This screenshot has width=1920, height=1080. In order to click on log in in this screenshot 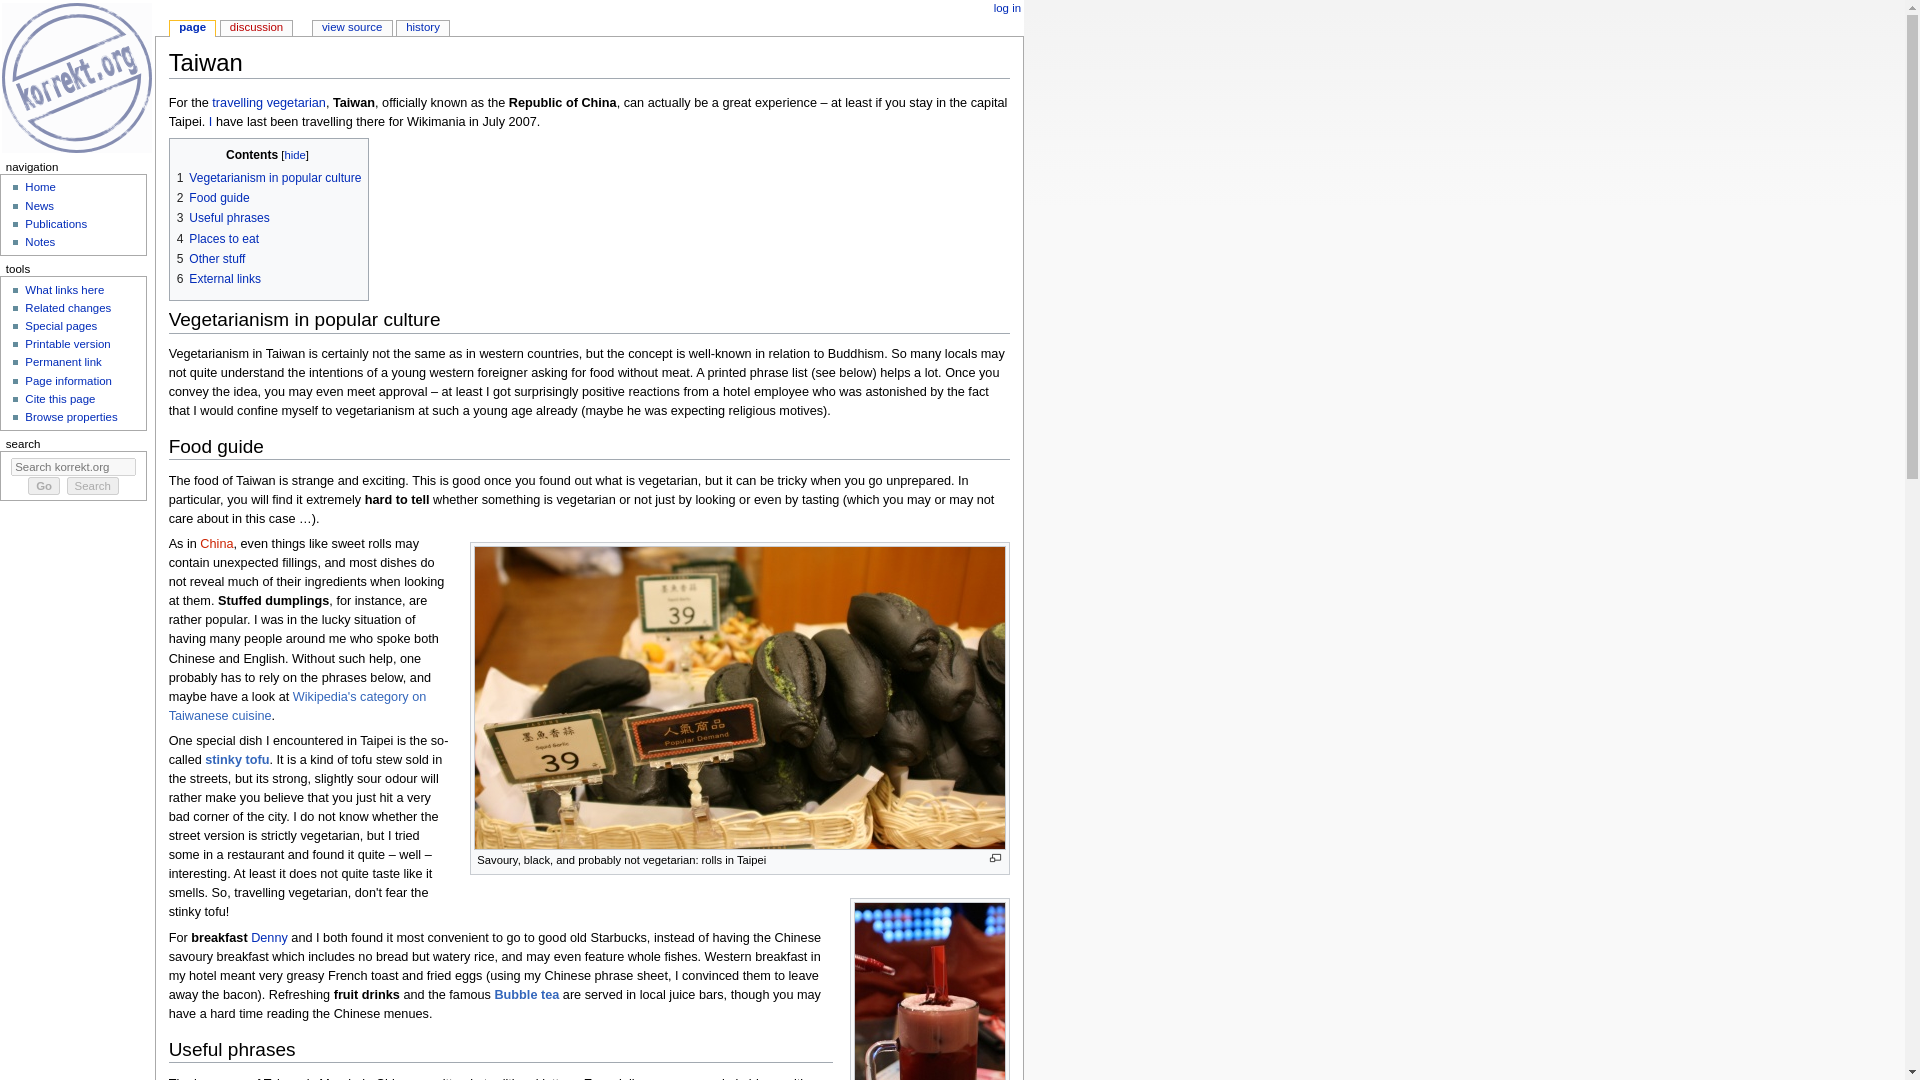, I will do `click(1008, 9)`.